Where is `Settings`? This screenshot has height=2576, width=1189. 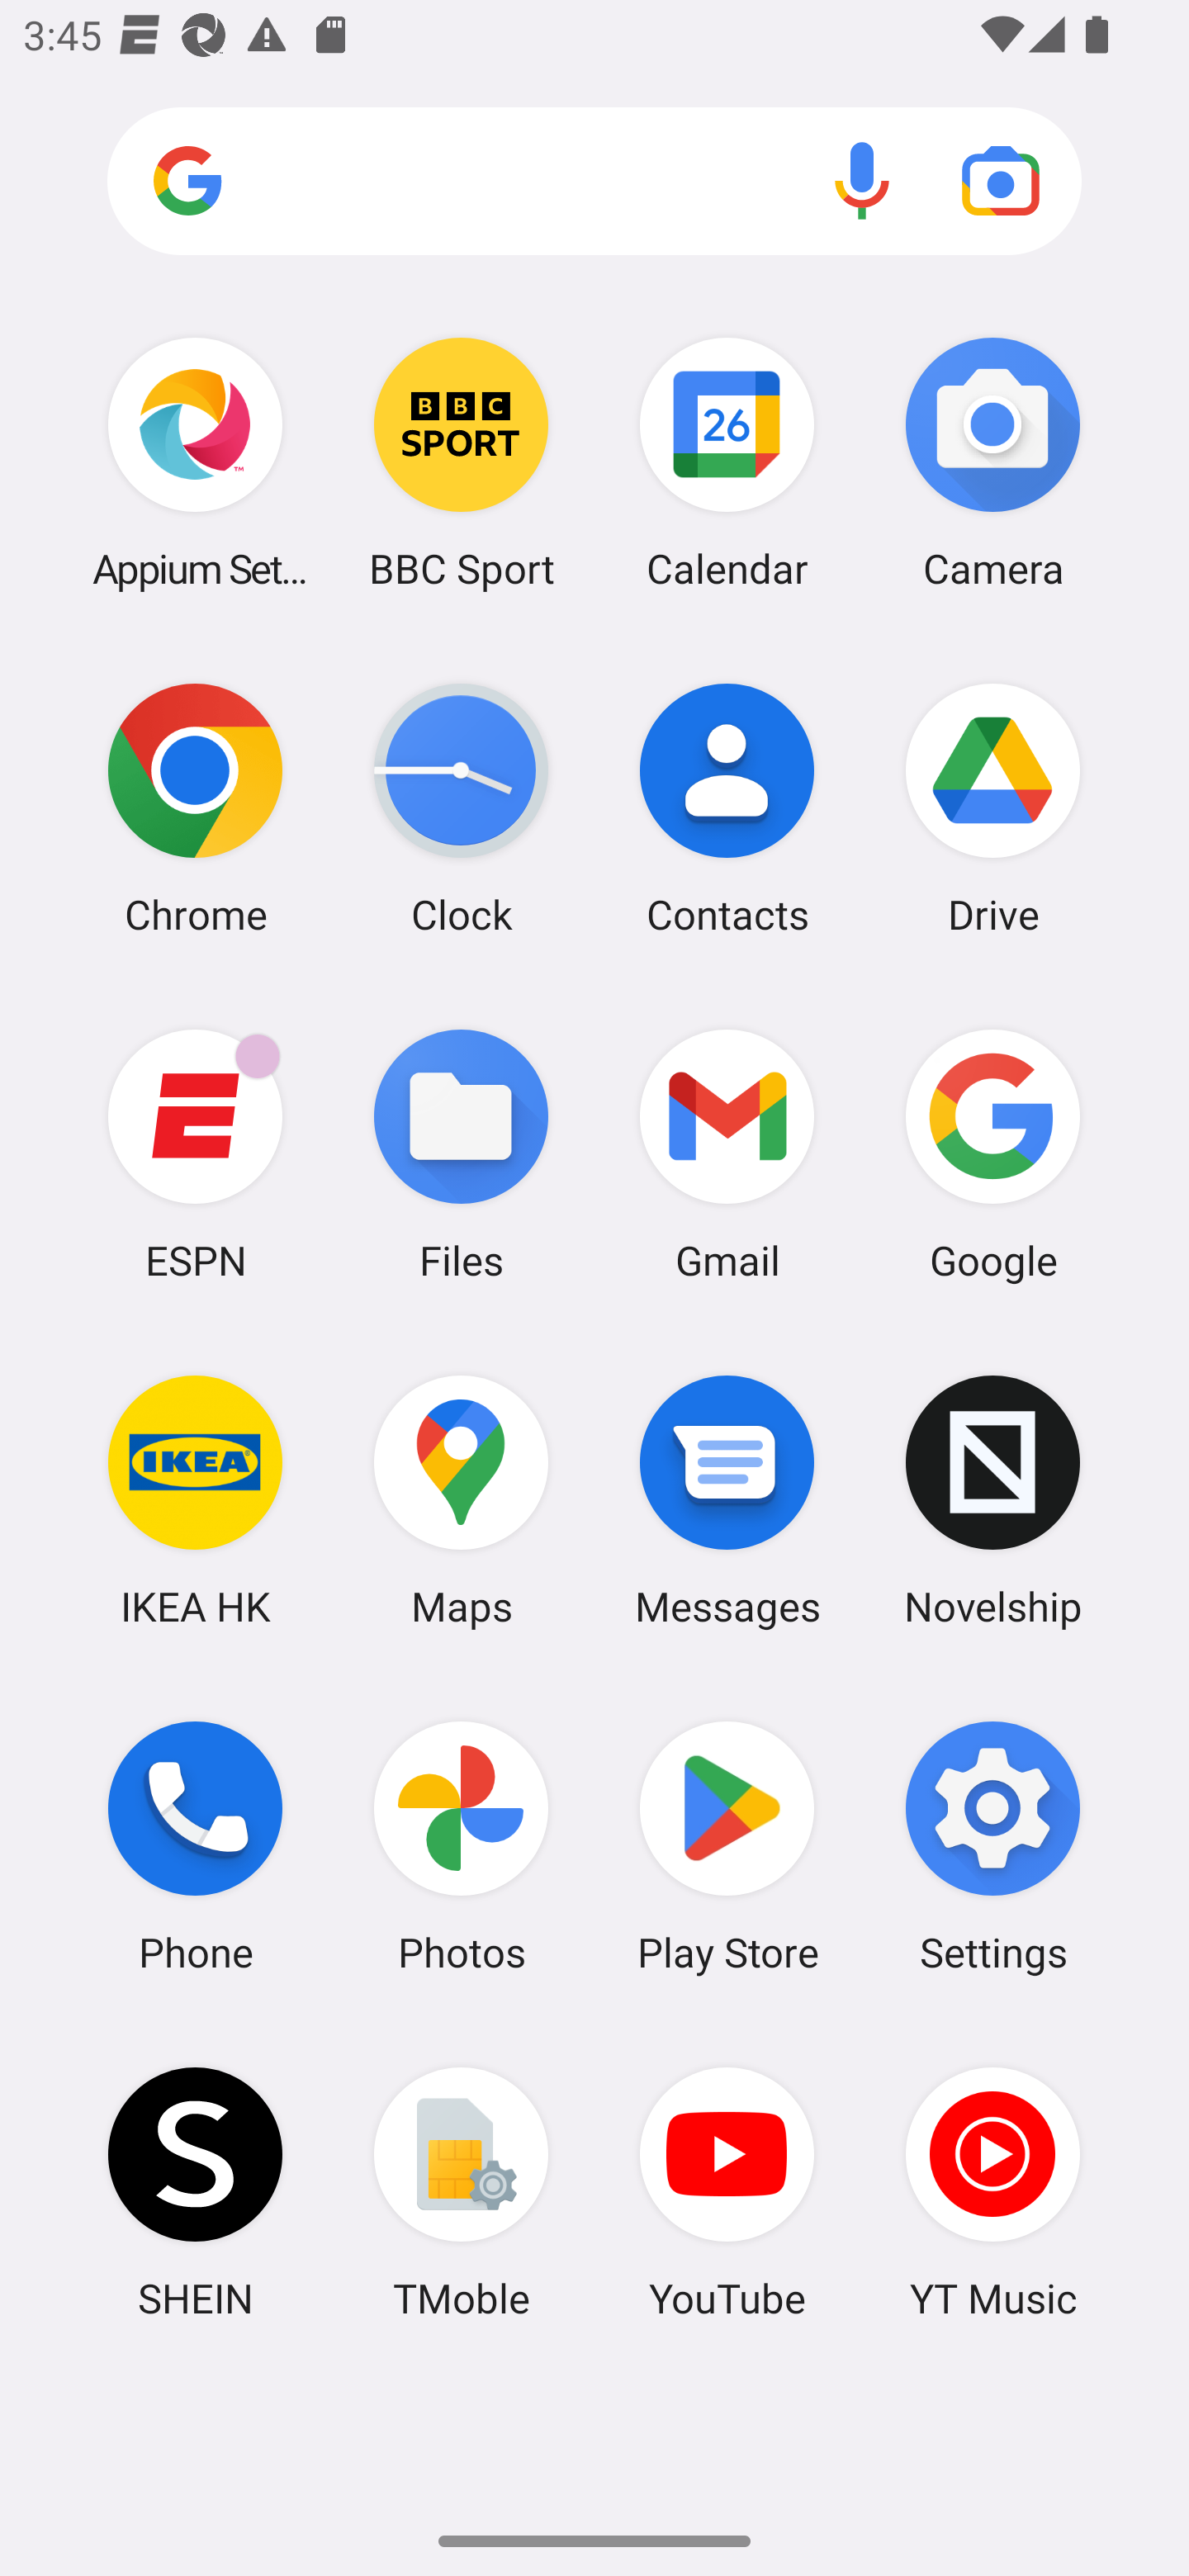
Settings is located at coordinates (992, 1847).